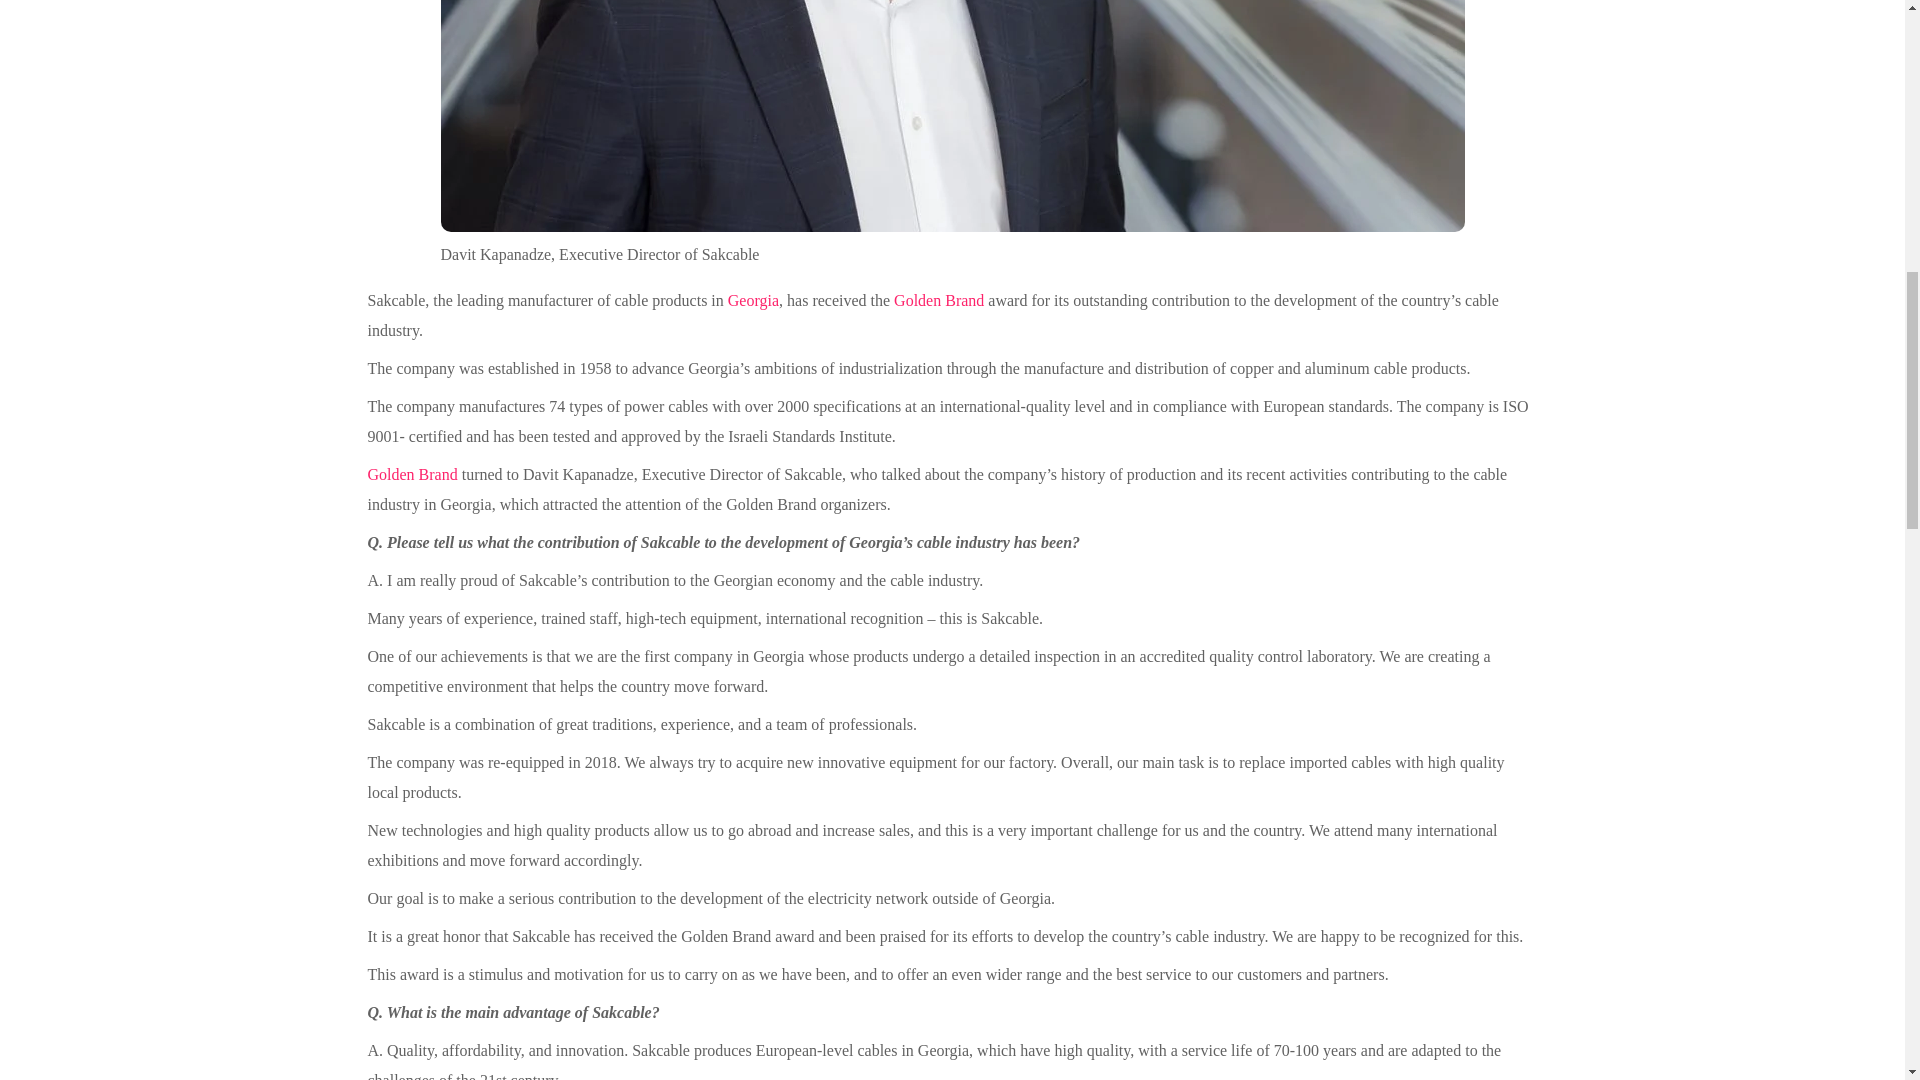 The width and height of the screenshot is (1920, 1080). Describe the element at coordinates (753, 300) in the screenshot. I see `Georgia` at that location.